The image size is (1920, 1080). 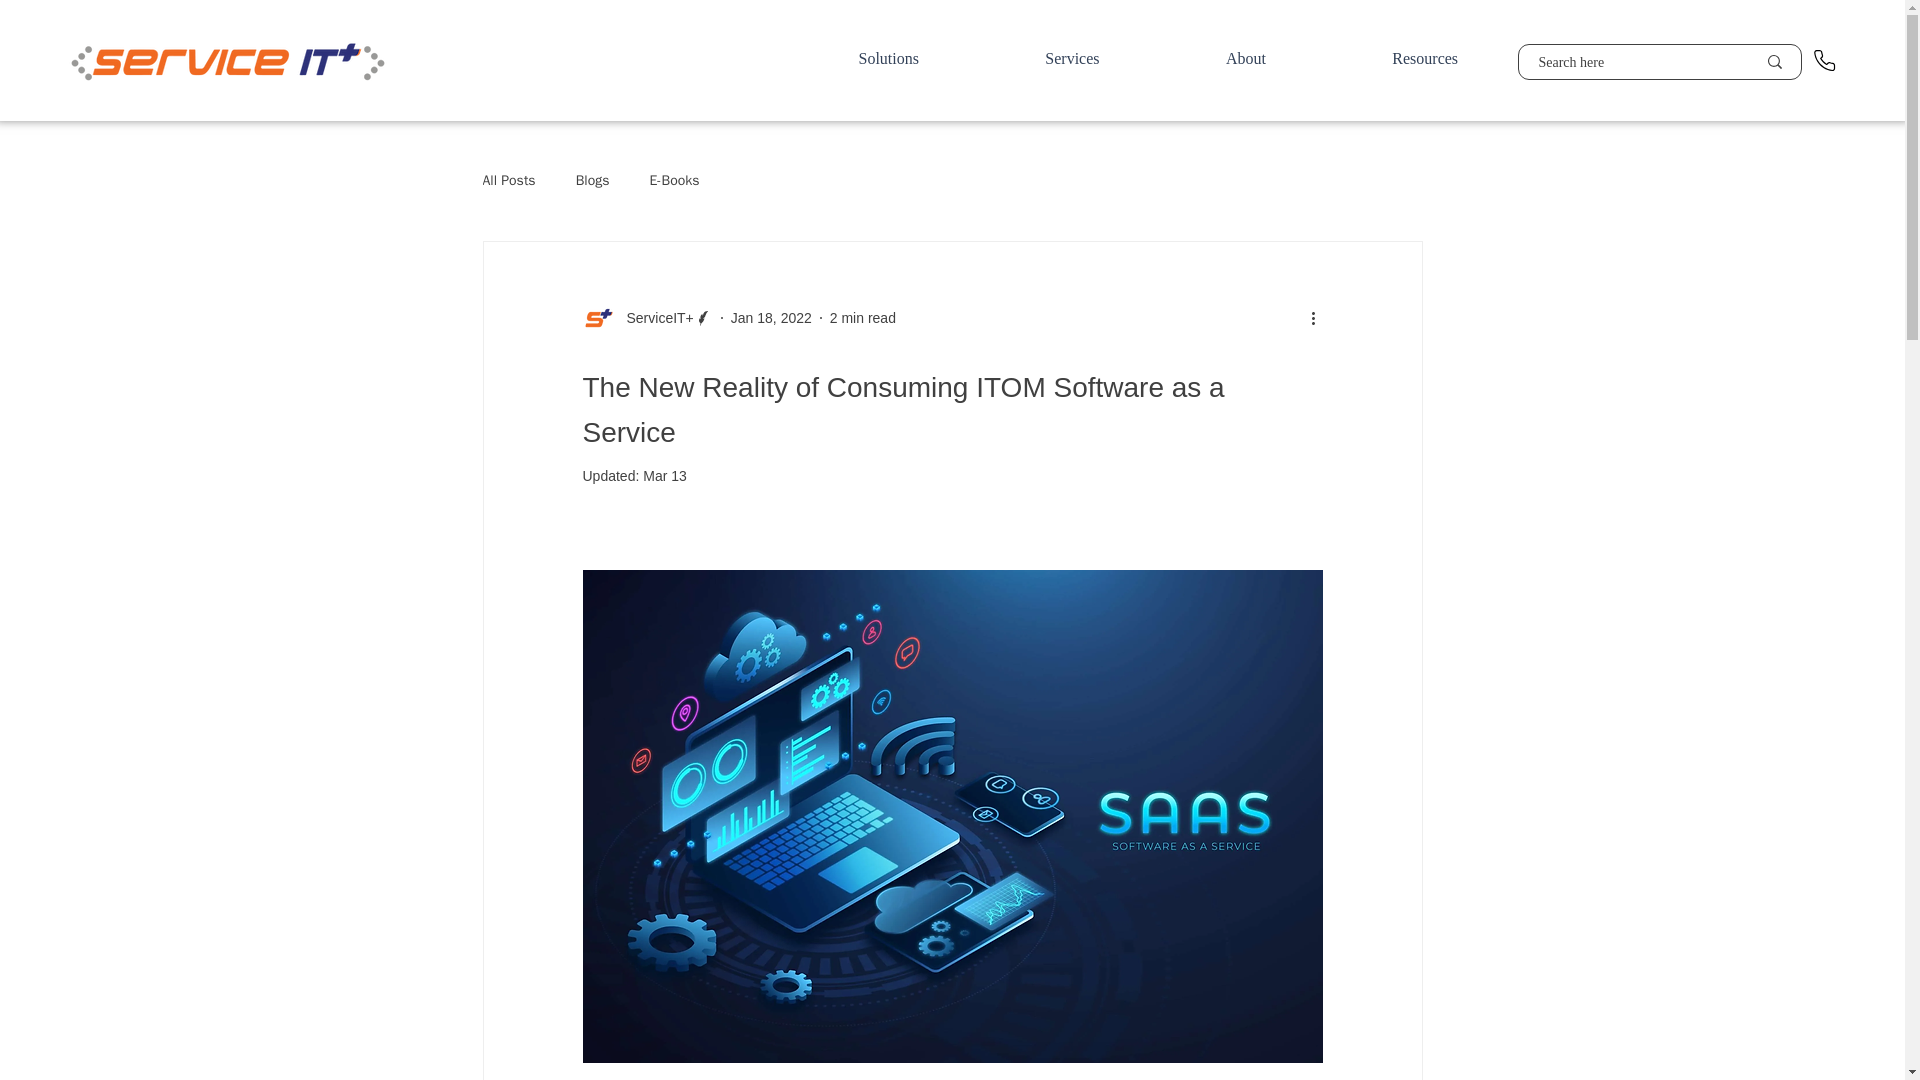 What do you see at coordinates (772, 318) in the screenshot?
I see `Jan 18, 2022` at bounding box center [772, 318].